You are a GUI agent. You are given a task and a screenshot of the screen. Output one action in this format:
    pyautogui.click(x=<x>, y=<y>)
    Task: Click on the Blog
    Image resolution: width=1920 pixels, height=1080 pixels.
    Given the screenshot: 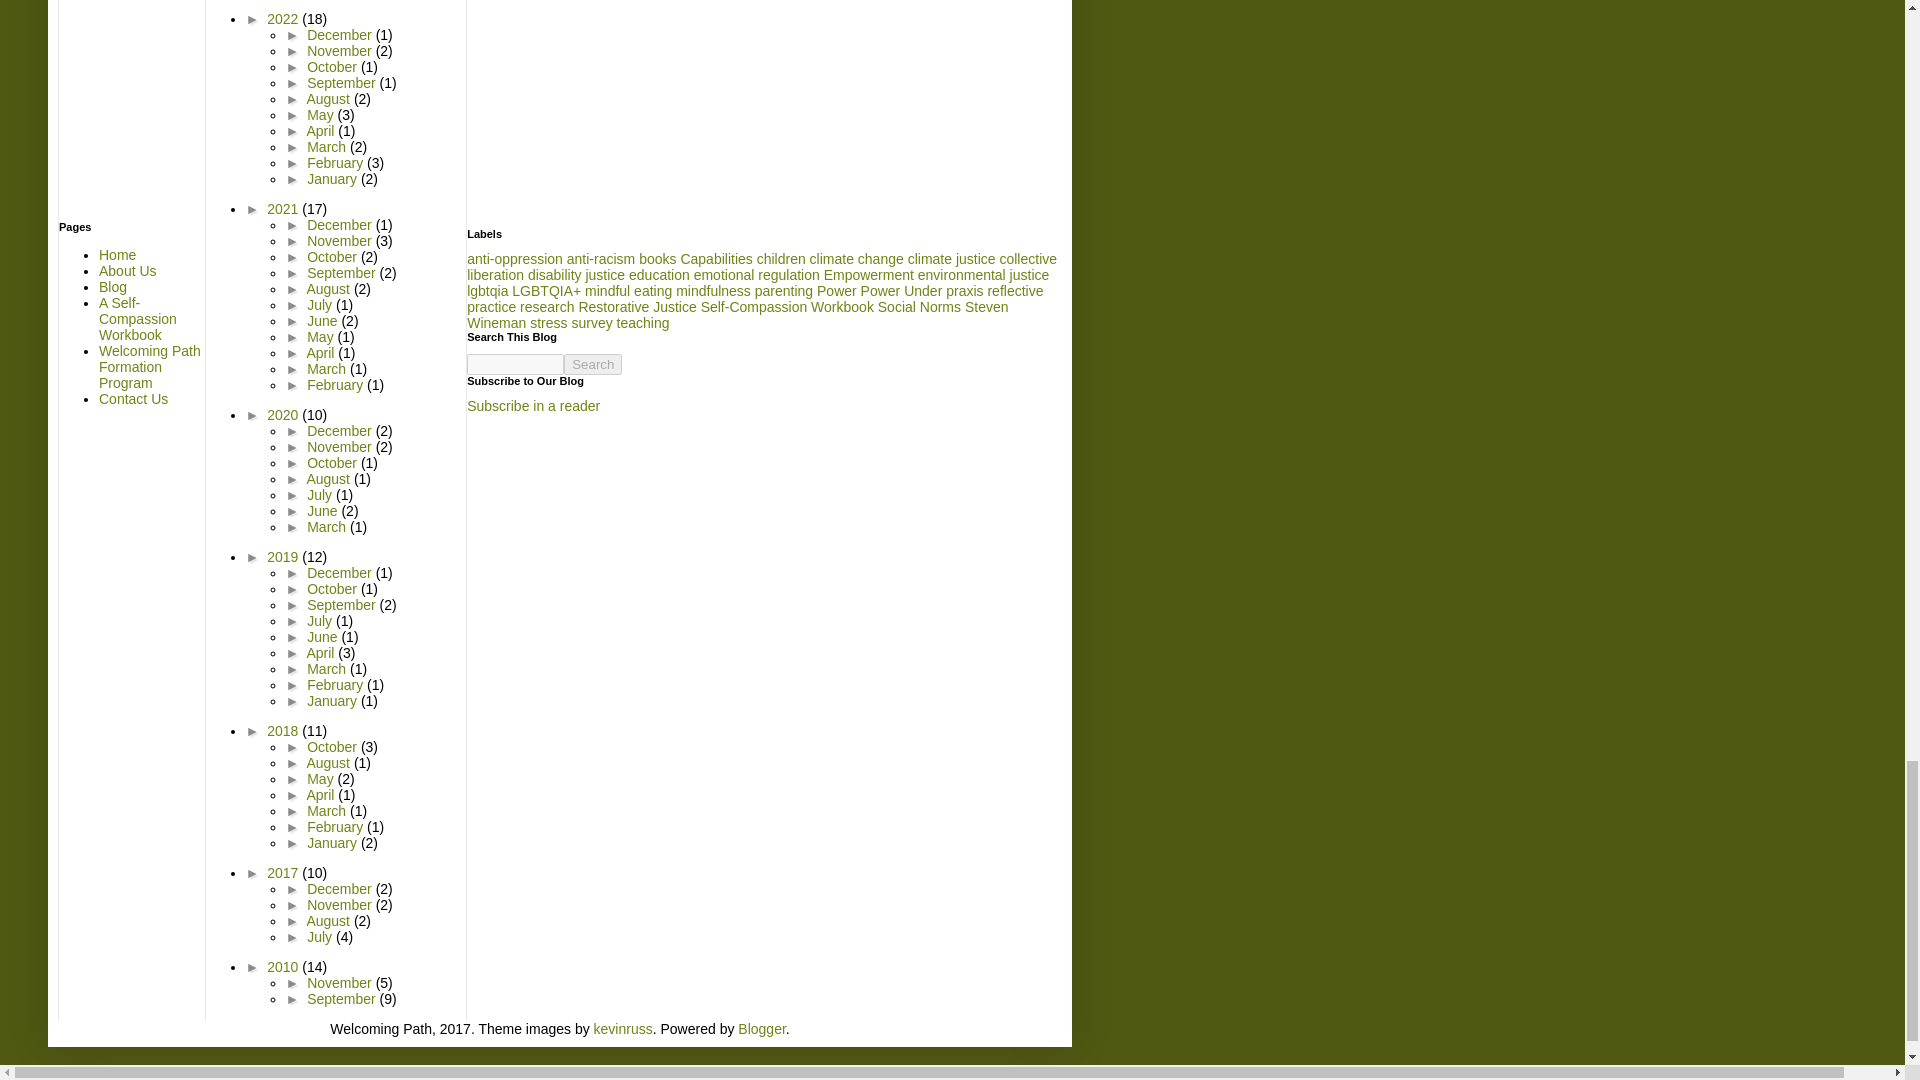 What is the action you would take?
    pyautogui.click(x=112, y=286)
    